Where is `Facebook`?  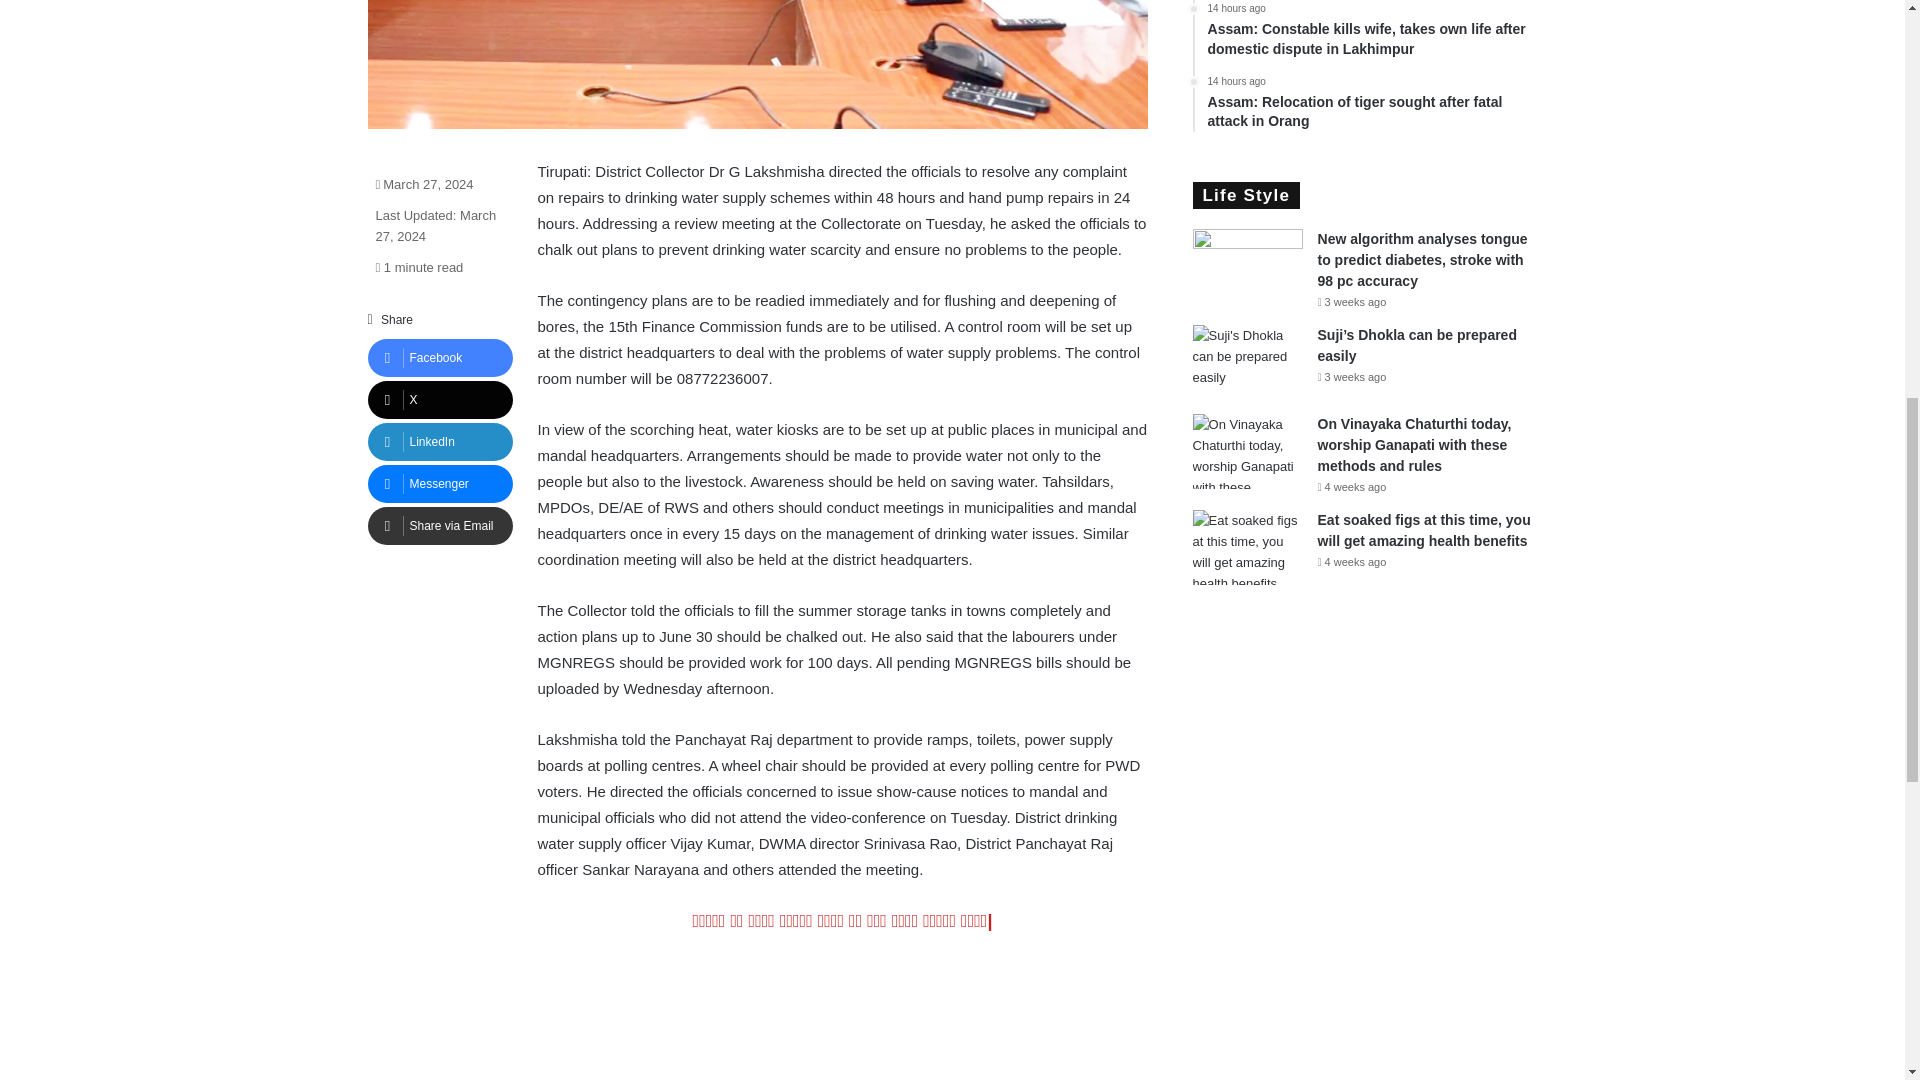
Facebook is located at coordinates (440, 358).